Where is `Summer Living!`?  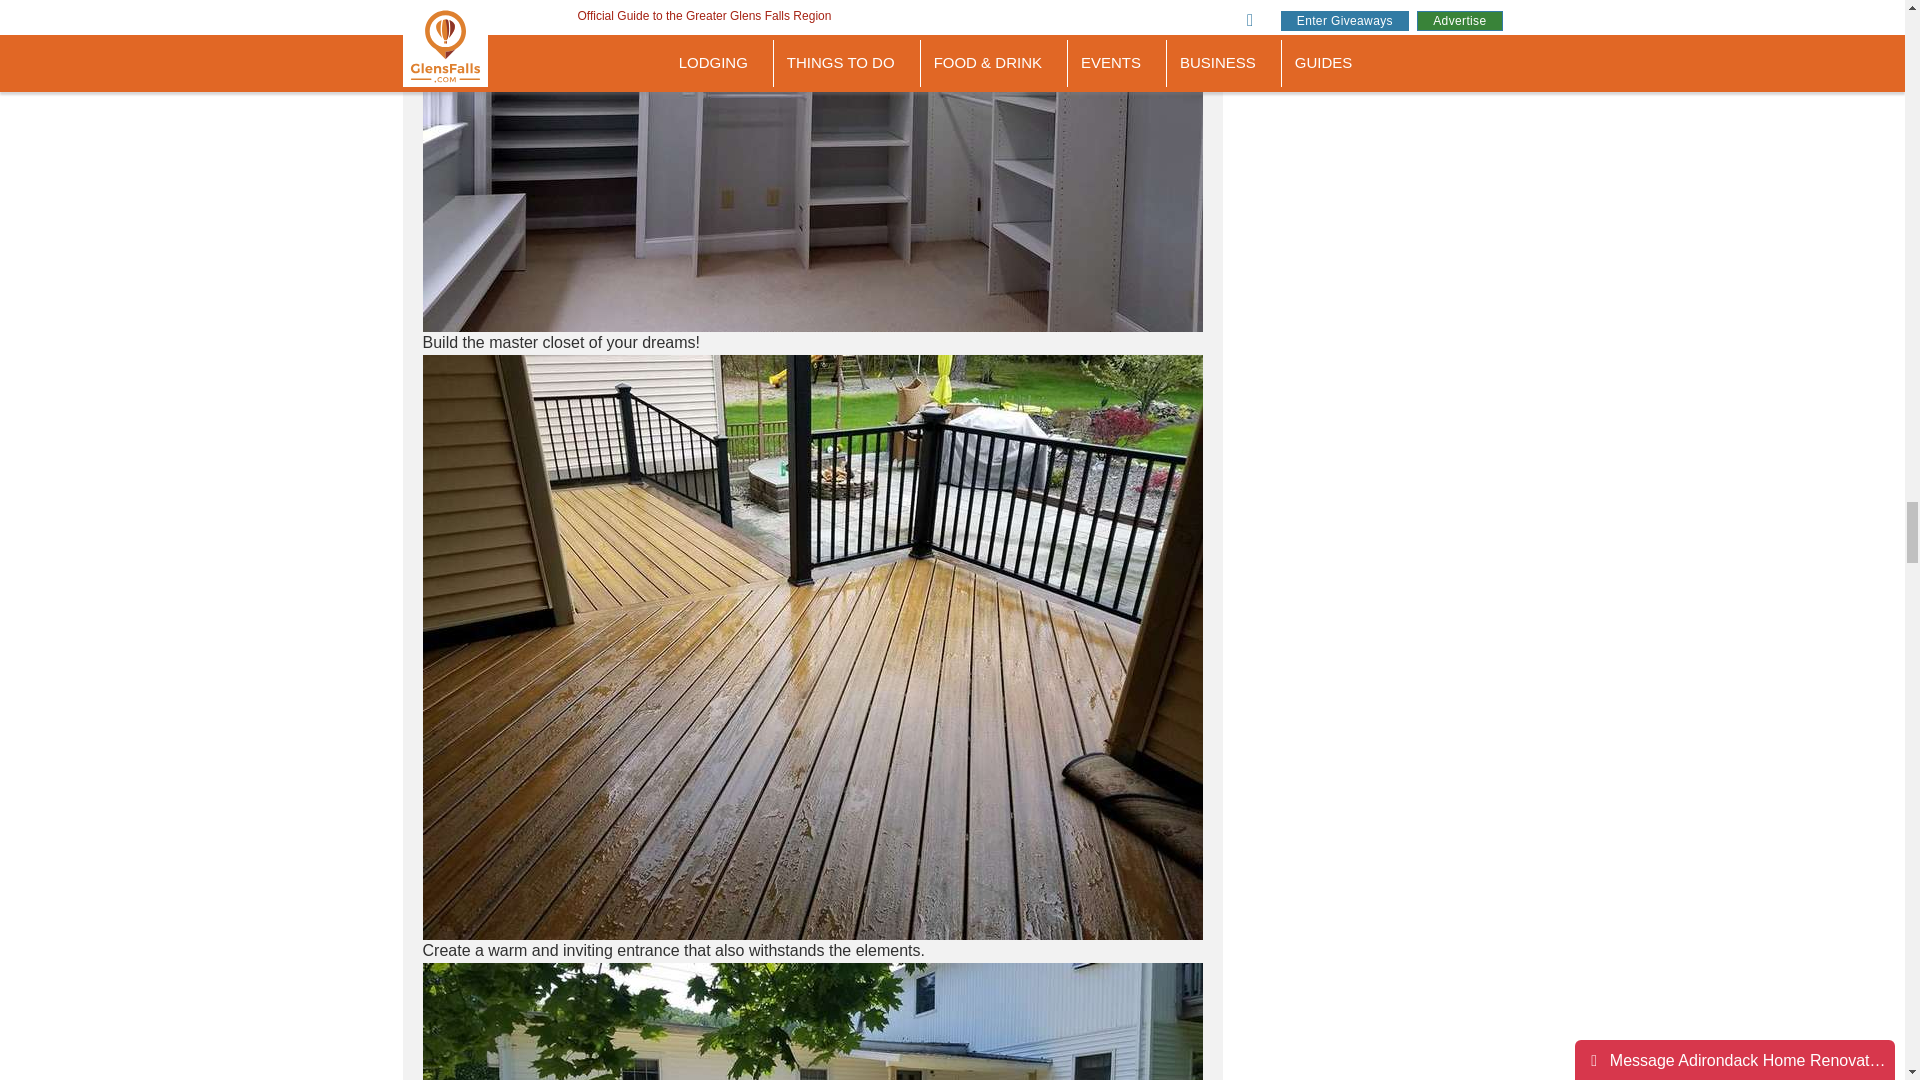 Summer Living! is located at coordinates (812, 1022).